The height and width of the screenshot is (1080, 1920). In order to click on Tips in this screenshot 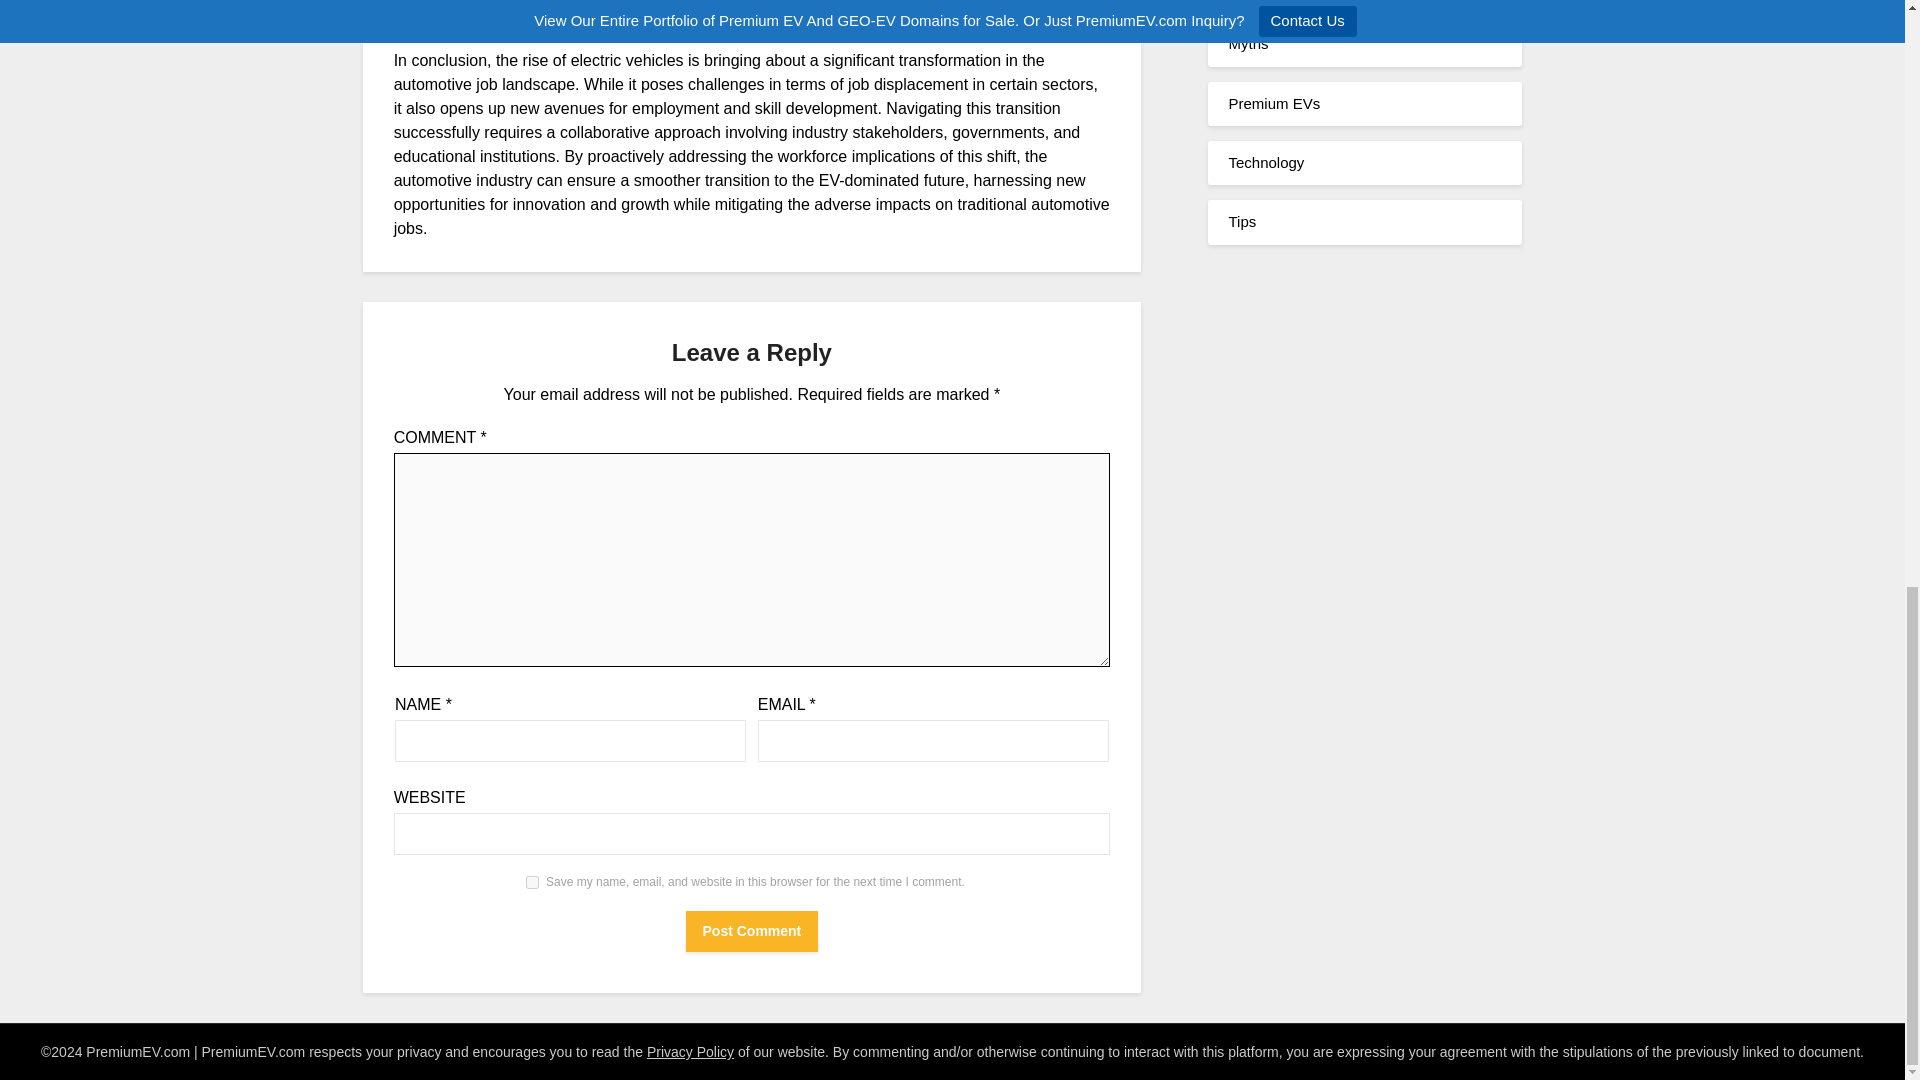, I will do `click(1242, 221)`.